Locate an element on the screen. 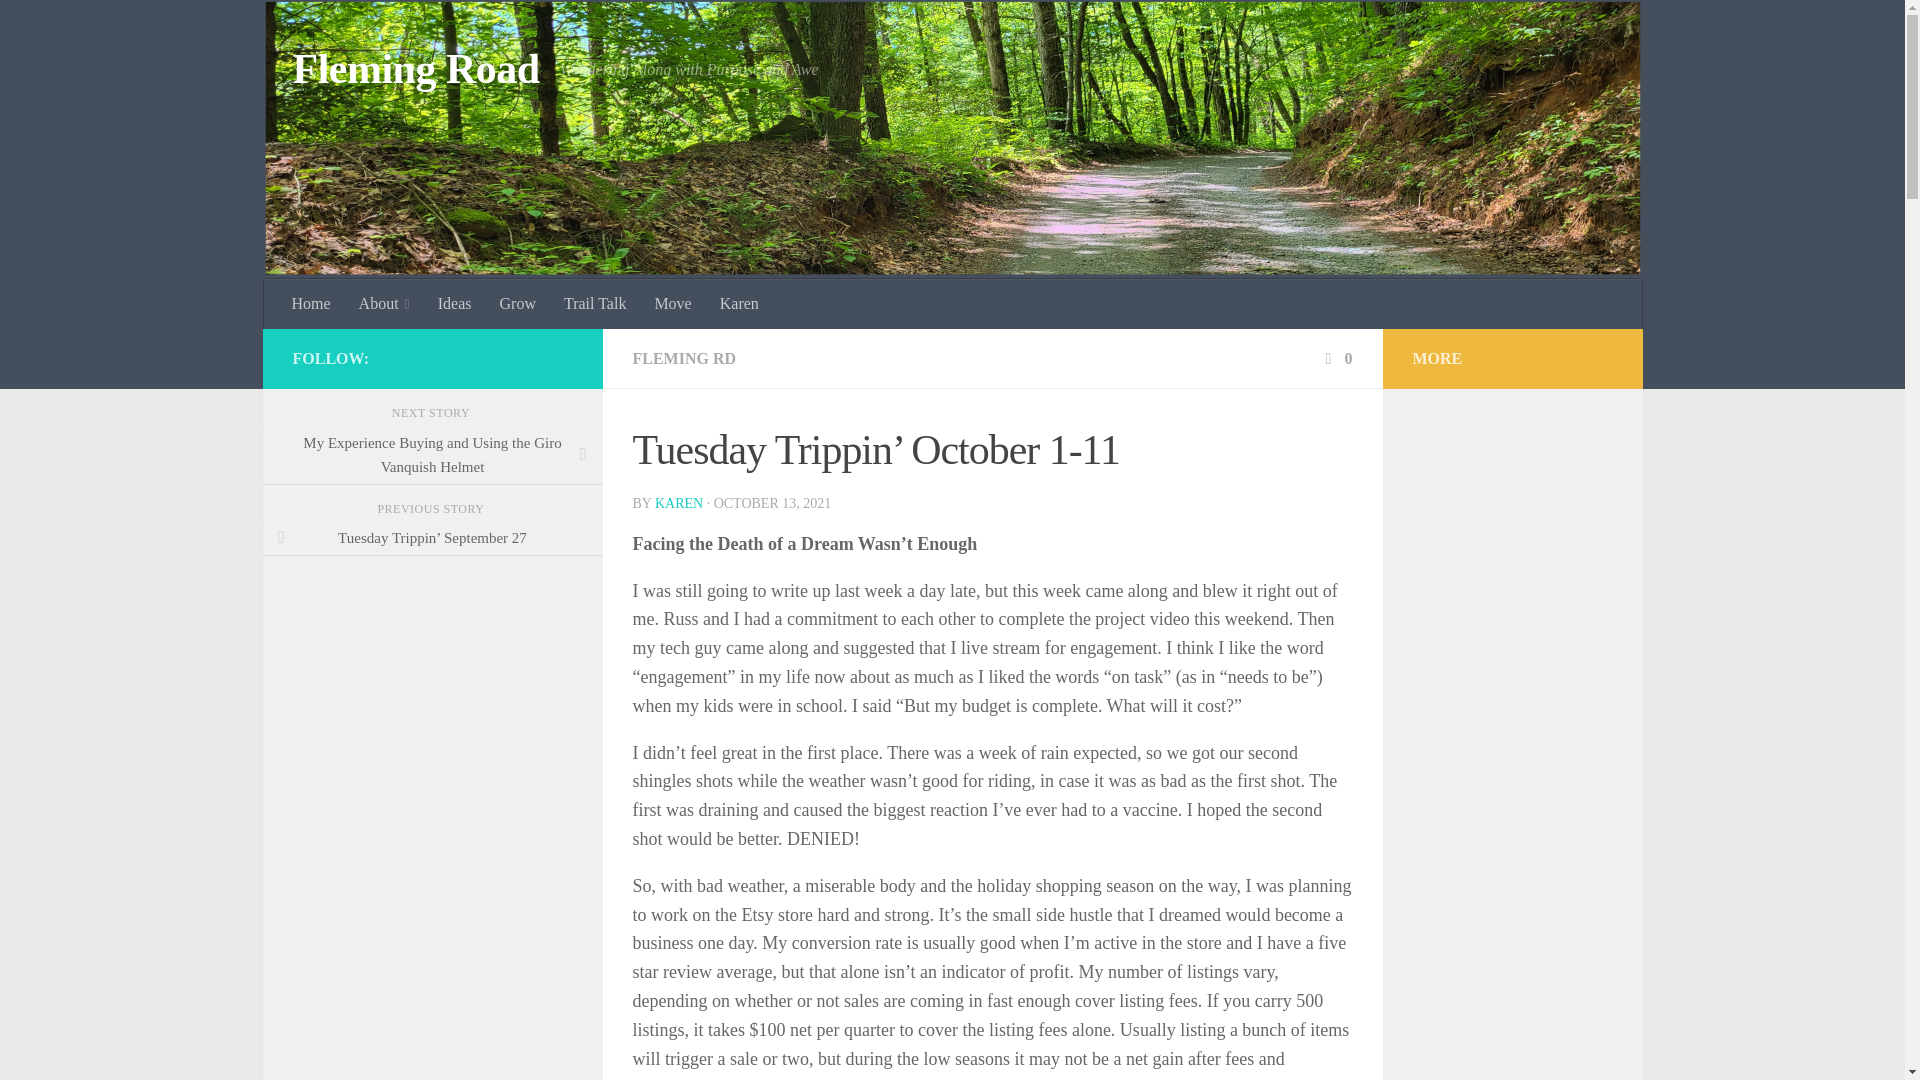 This screenshot has width=1920, height=1080. FLEMING RD is located at coordinates (683, 358).